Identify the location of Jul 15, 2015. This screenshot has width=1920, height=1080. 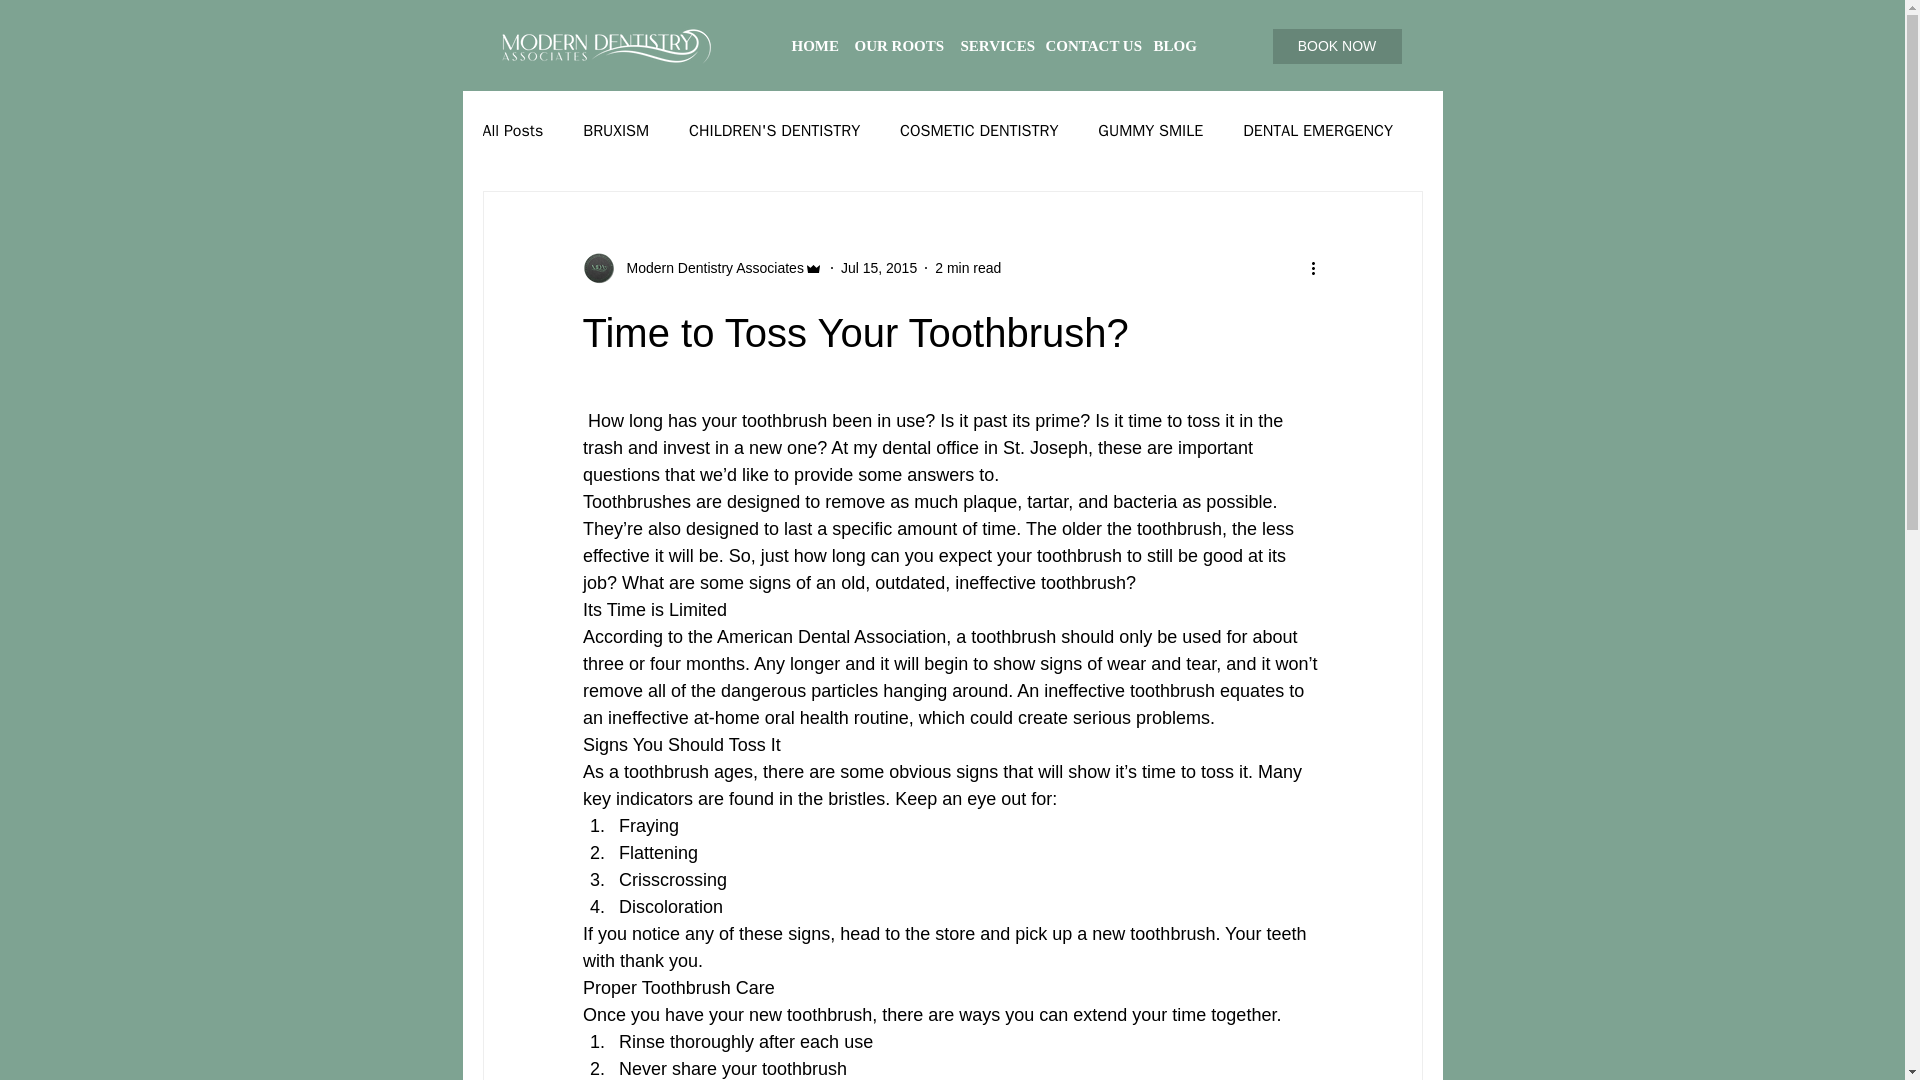
(878, 268).